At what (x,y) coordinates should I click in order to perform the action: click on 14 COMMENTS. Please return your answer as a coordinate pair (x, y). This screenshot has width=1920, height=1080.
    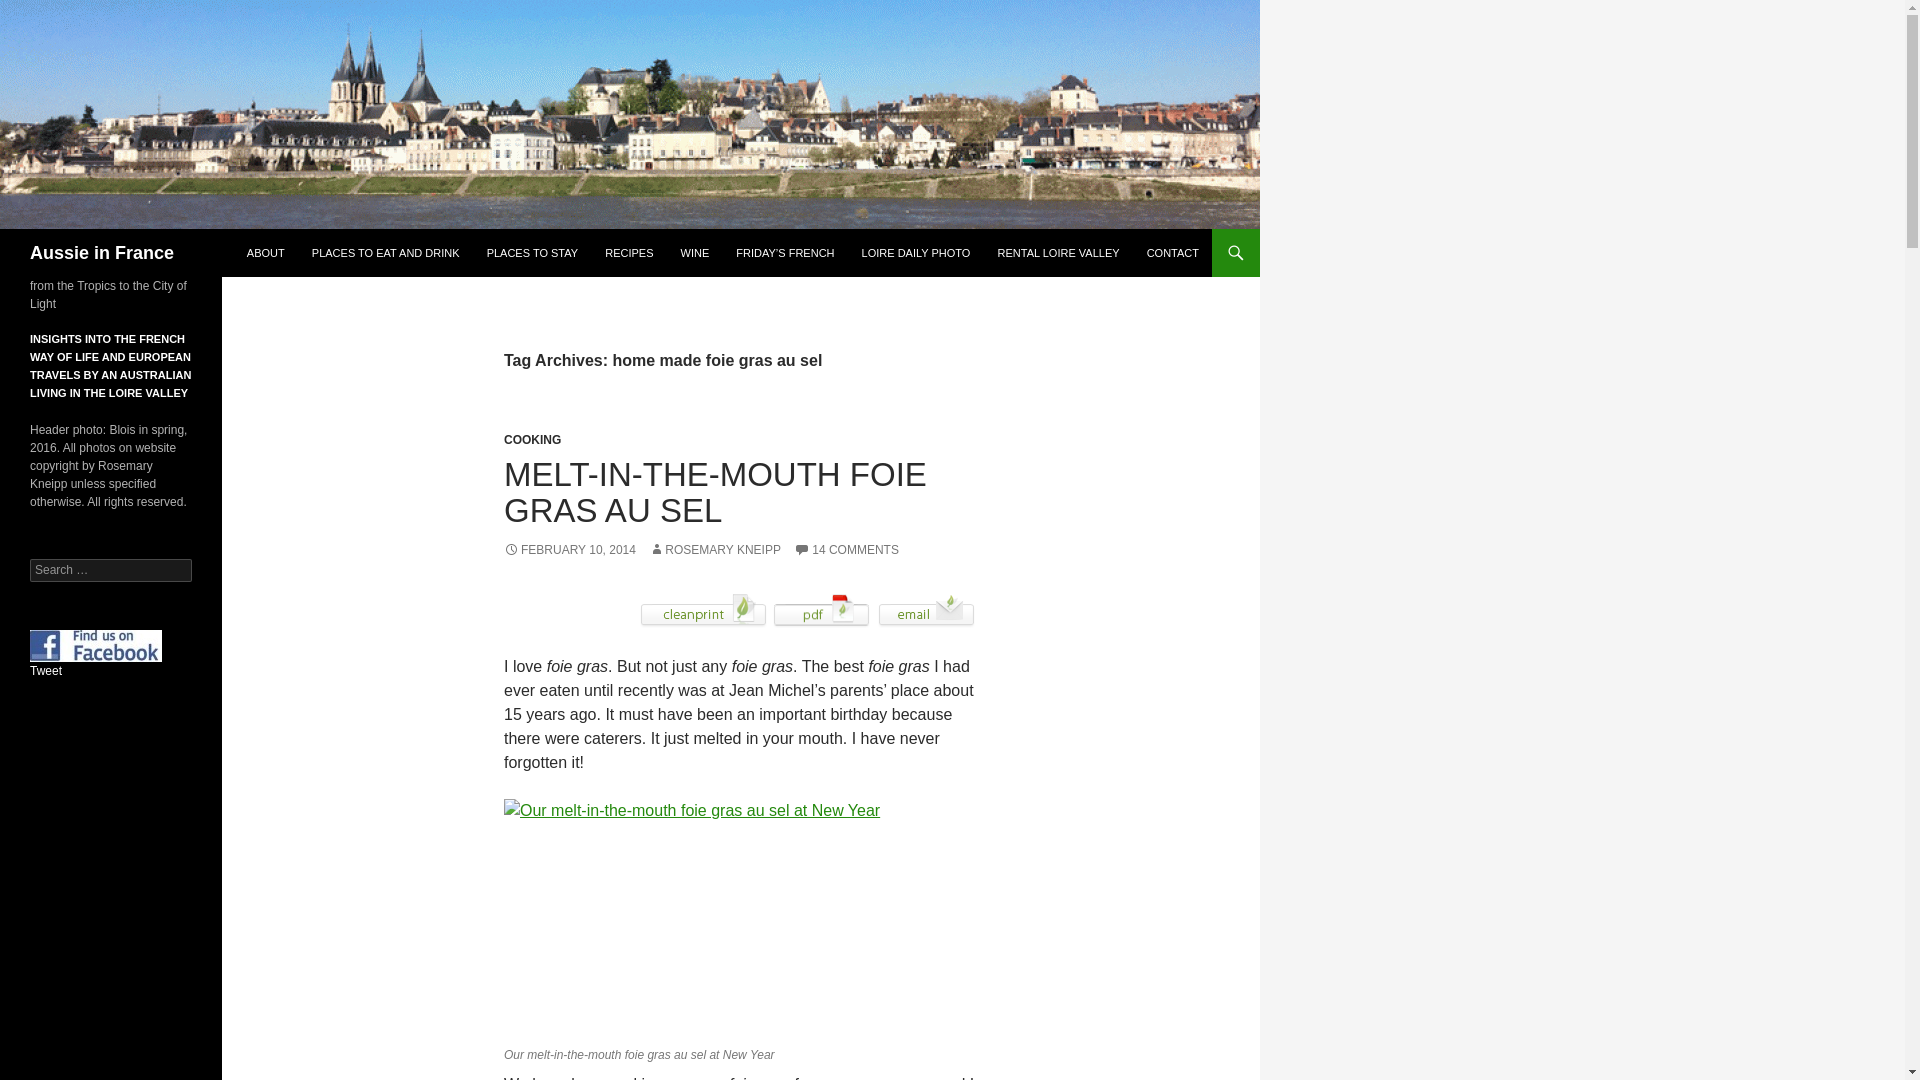
    Looking at the image, I should click on (846, 550).